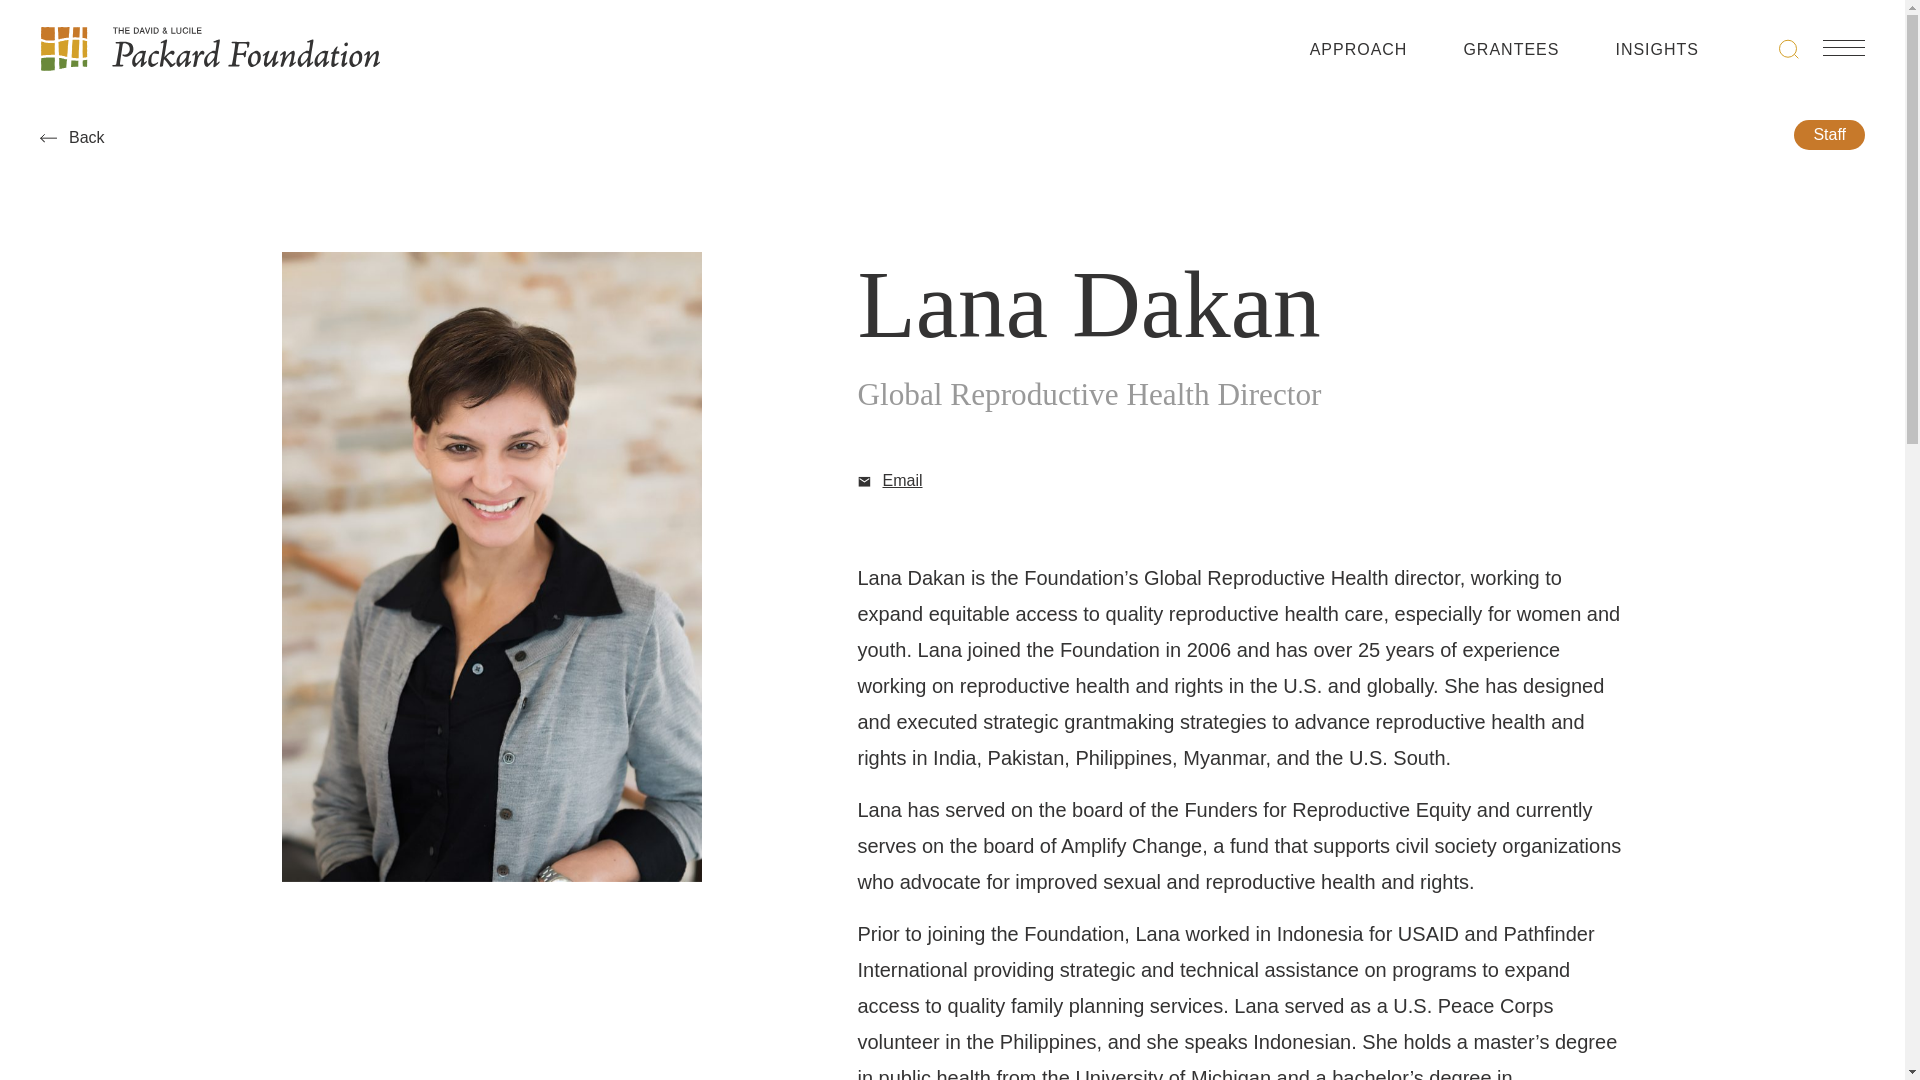 This screenshot has height=1080, width=1920. Describe the element at coordinates (1656, 54) in the screenshot. I see `INSIGHTS` at that location.